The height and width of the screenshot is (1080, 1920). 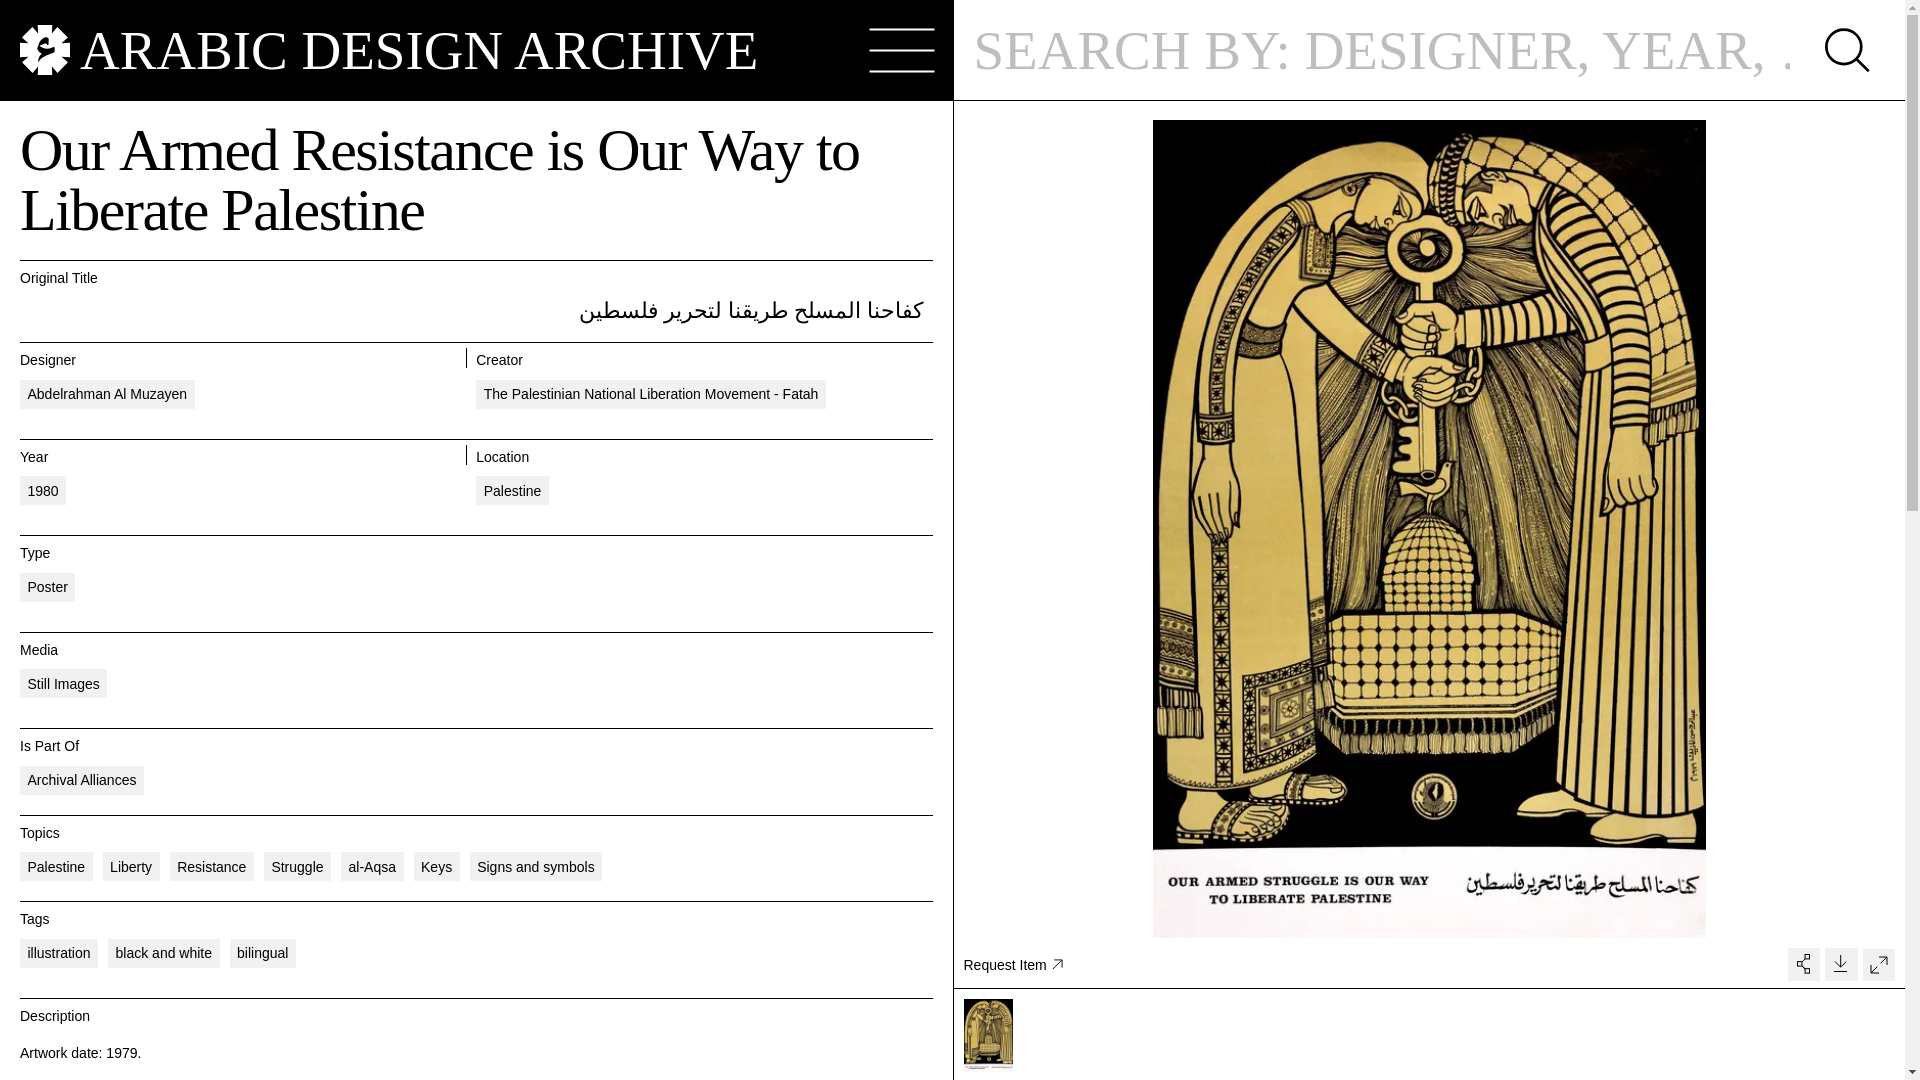 I want to click on Still Images, so click(x=63, y=682).